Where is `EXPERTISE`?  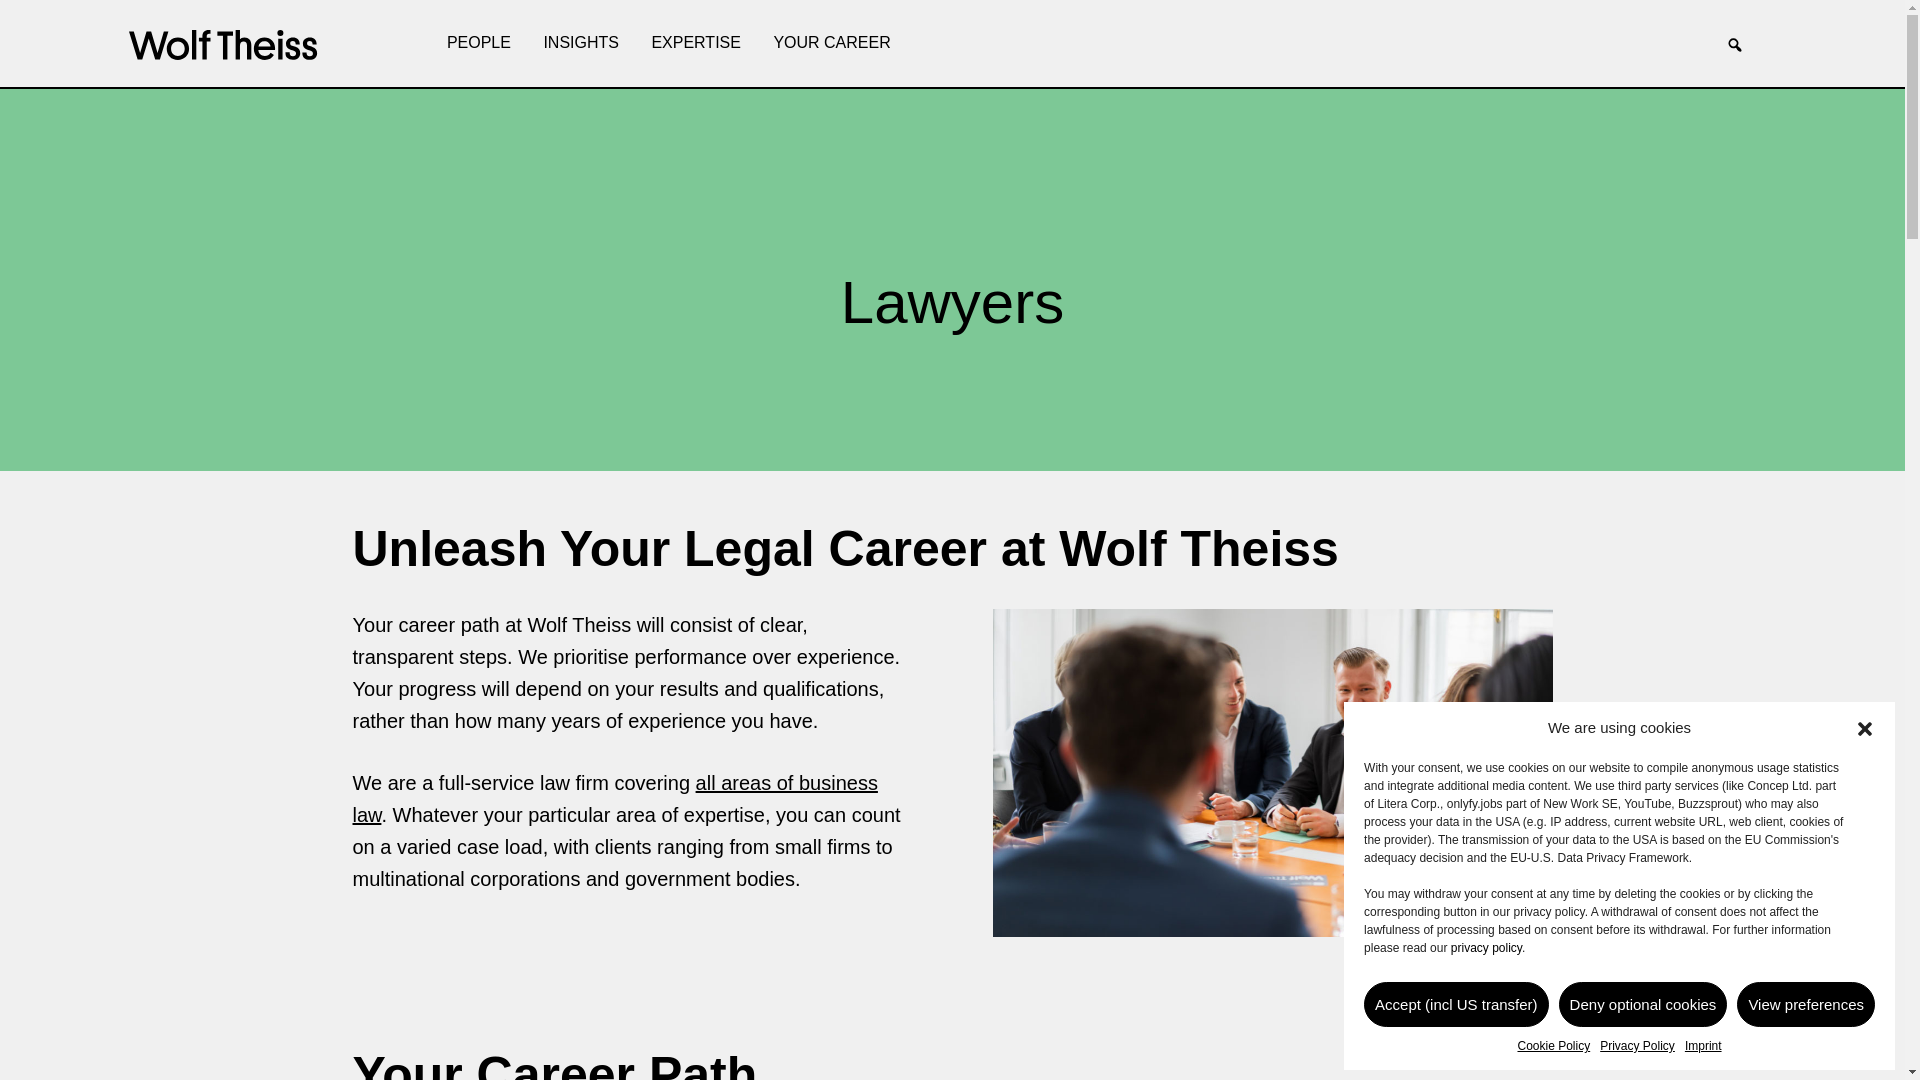 EXPERTISE is located at coordinates (696, 43).